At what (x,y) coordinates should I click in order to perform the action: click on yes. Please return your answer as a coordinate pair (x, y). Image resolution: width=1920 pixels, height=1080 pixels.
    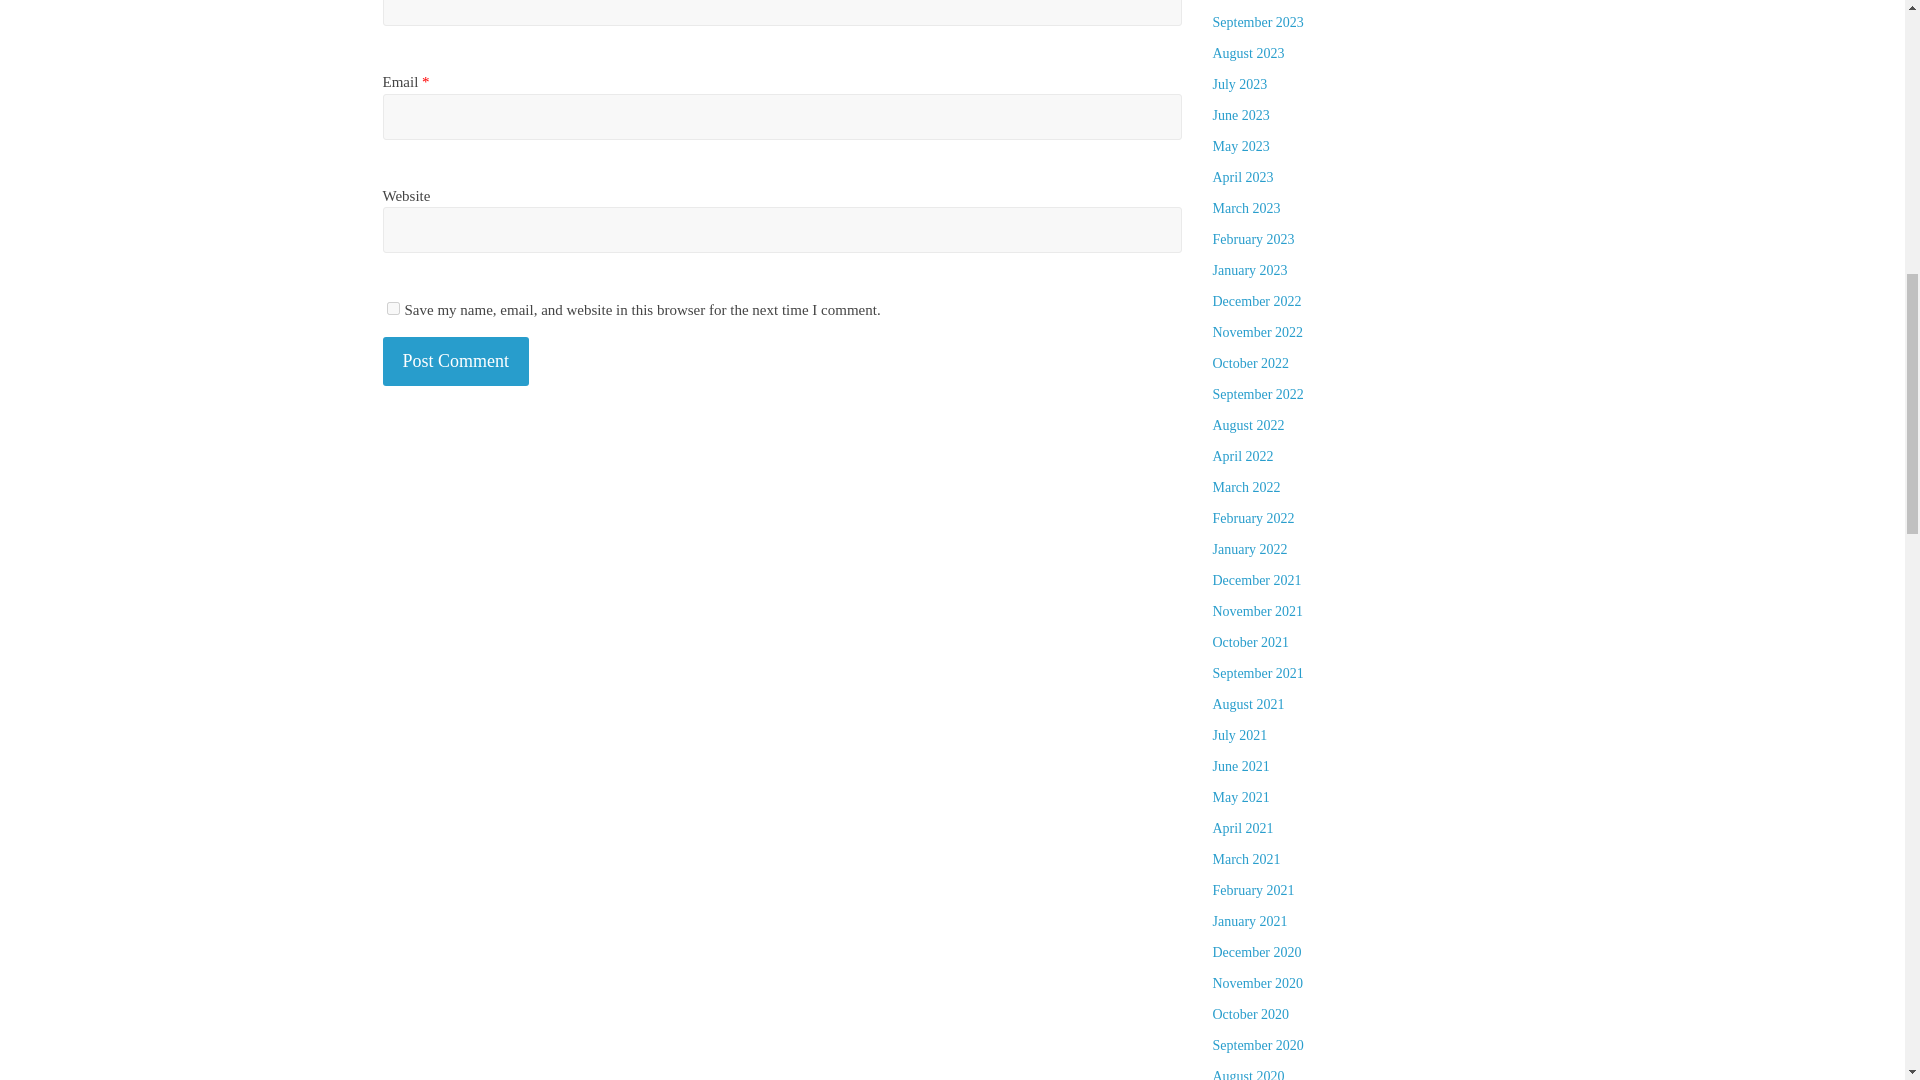
    Looking at the image, I should click on (392, 308).